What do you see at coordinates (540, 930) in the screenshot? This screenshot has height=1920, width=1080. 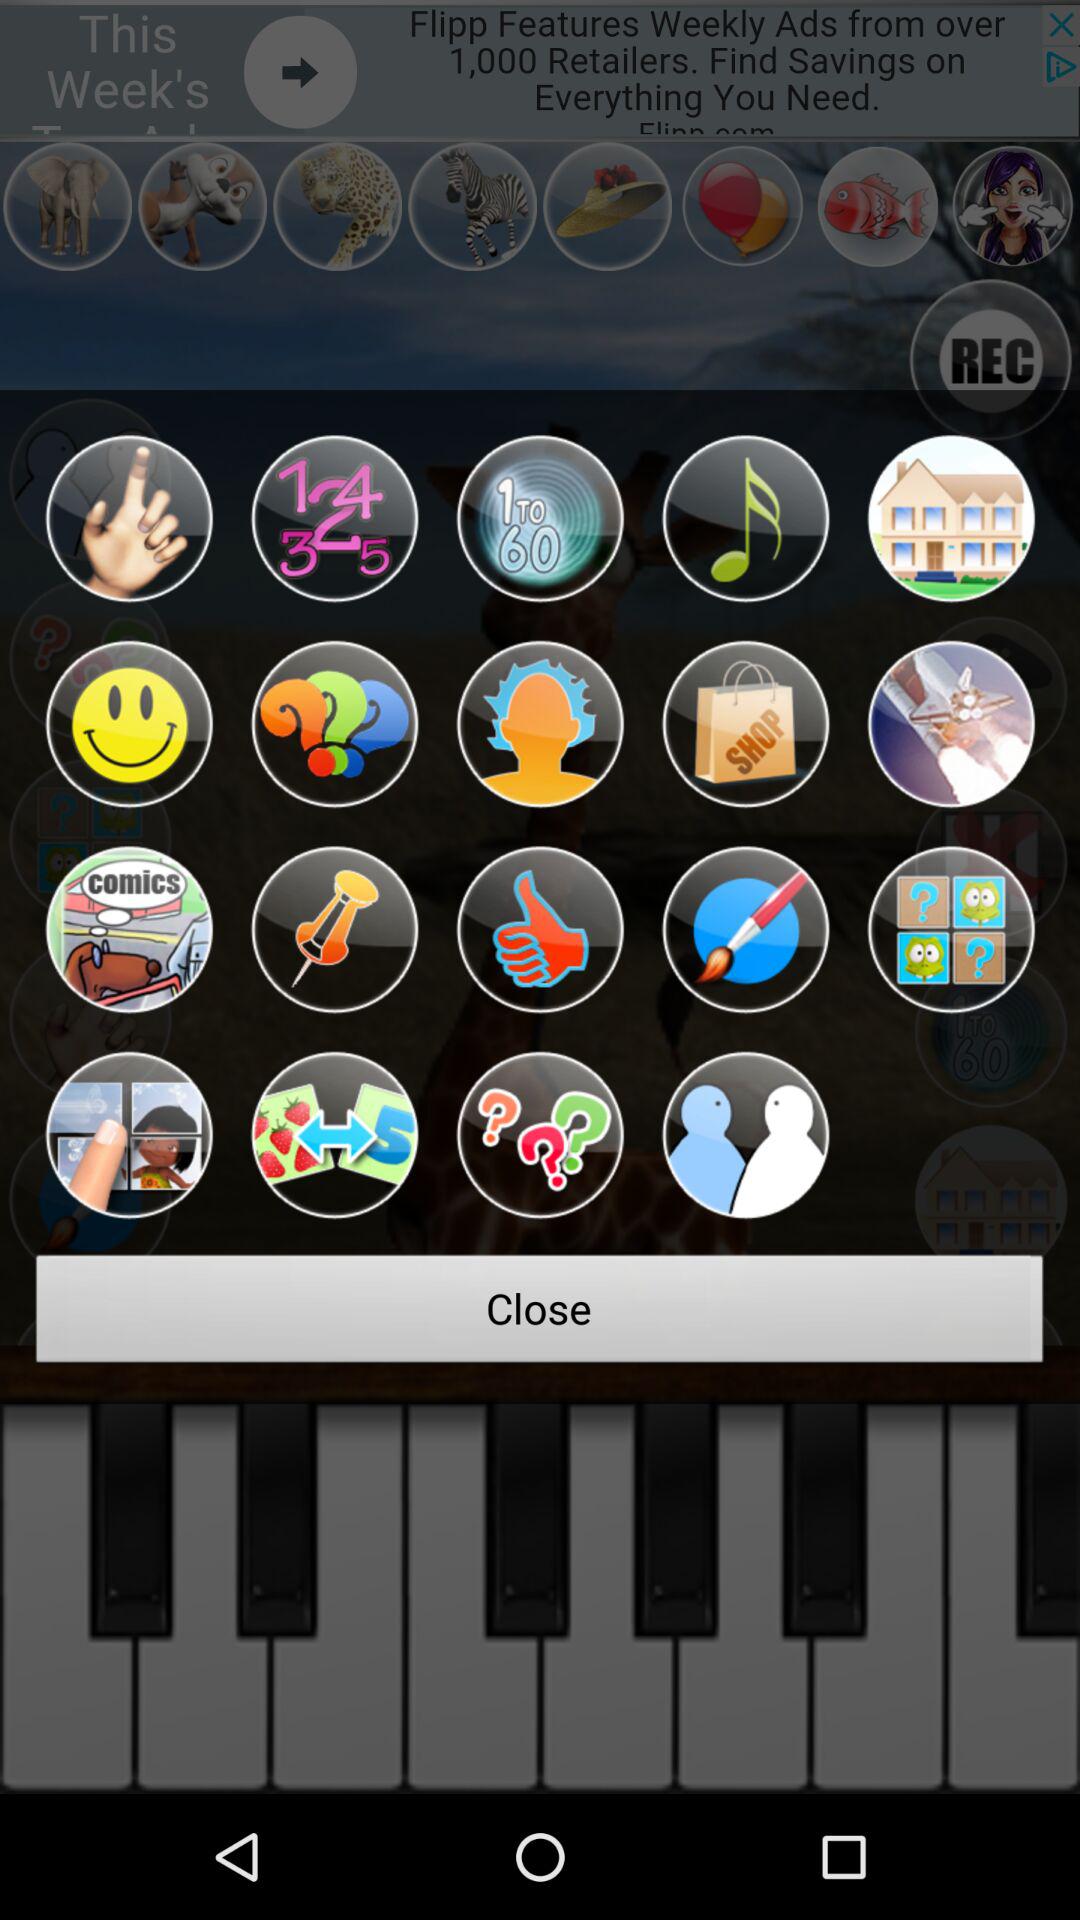 I see `thumb game option` at bounding box center [540, 930].